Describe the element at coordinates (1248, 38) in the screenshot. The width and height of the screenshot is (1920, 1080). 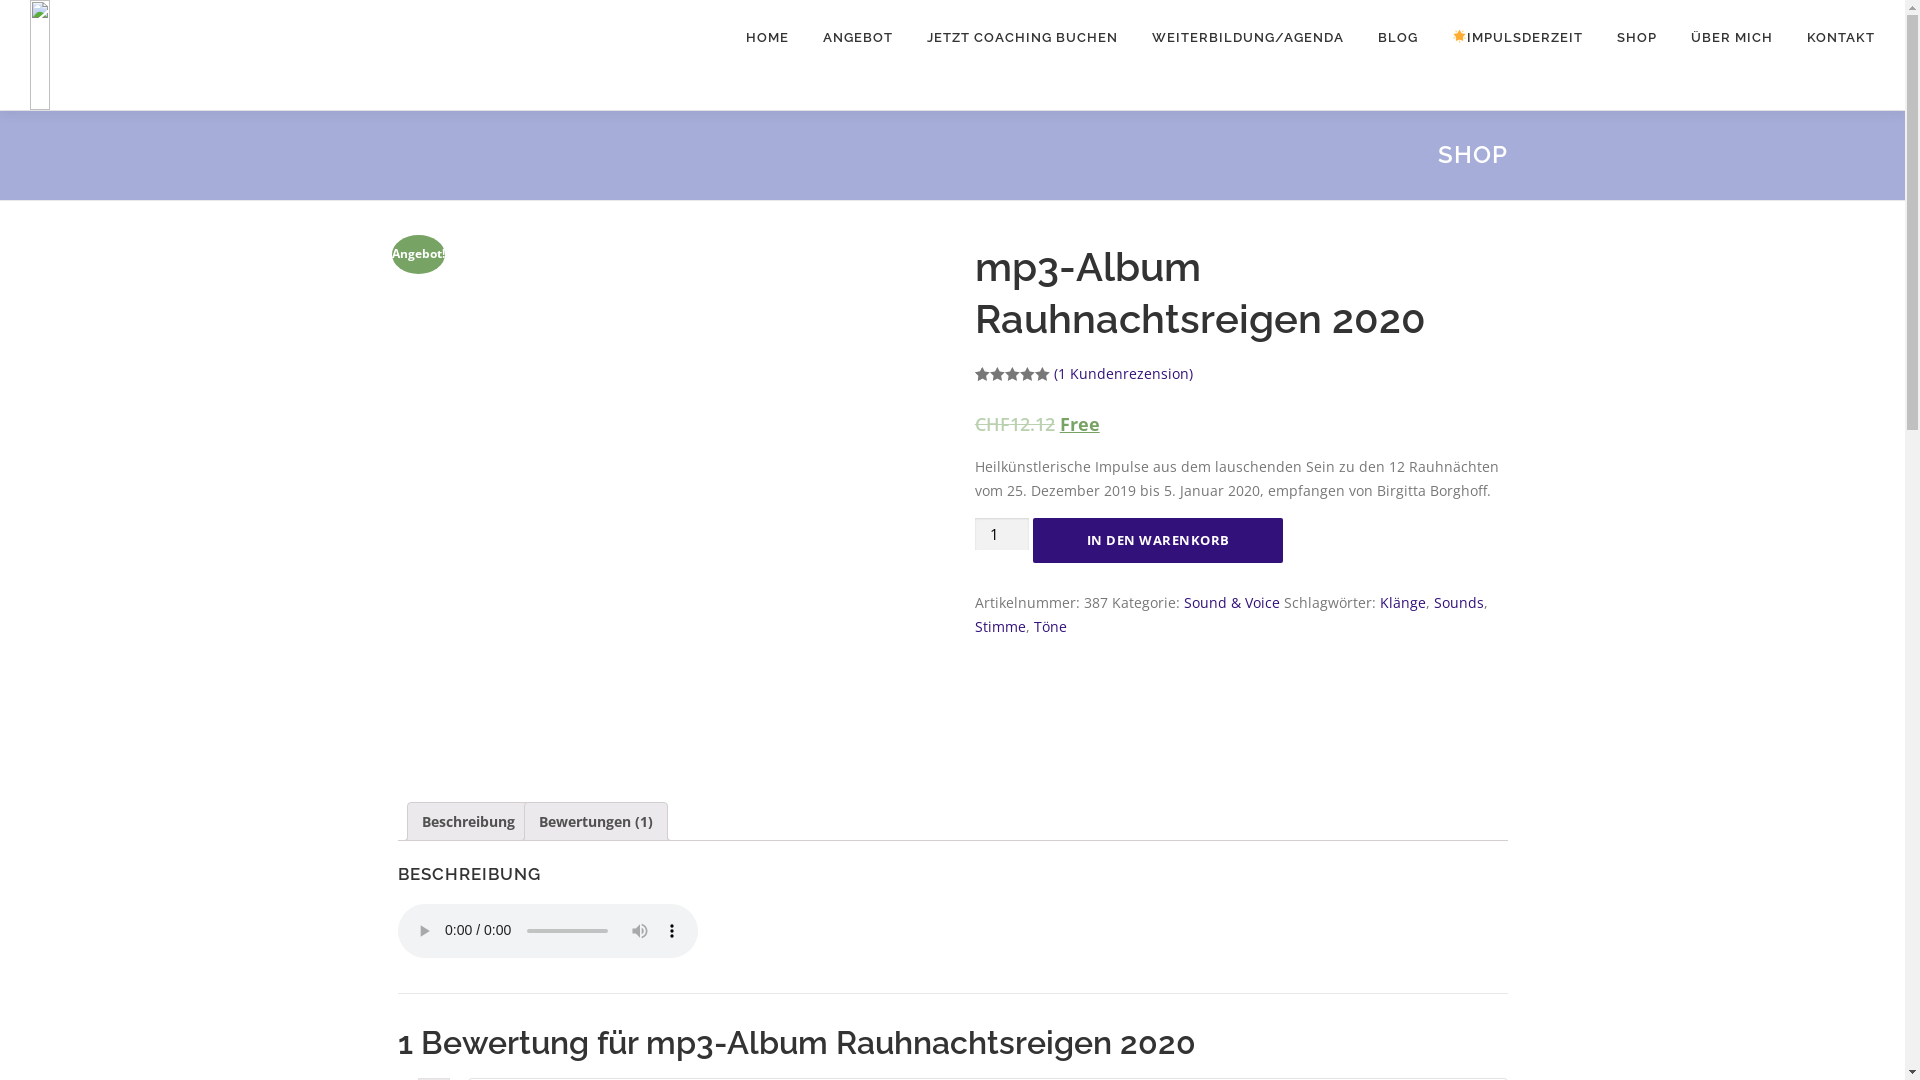
I see `WEITERBILDUNG/AGENDA` at that location.